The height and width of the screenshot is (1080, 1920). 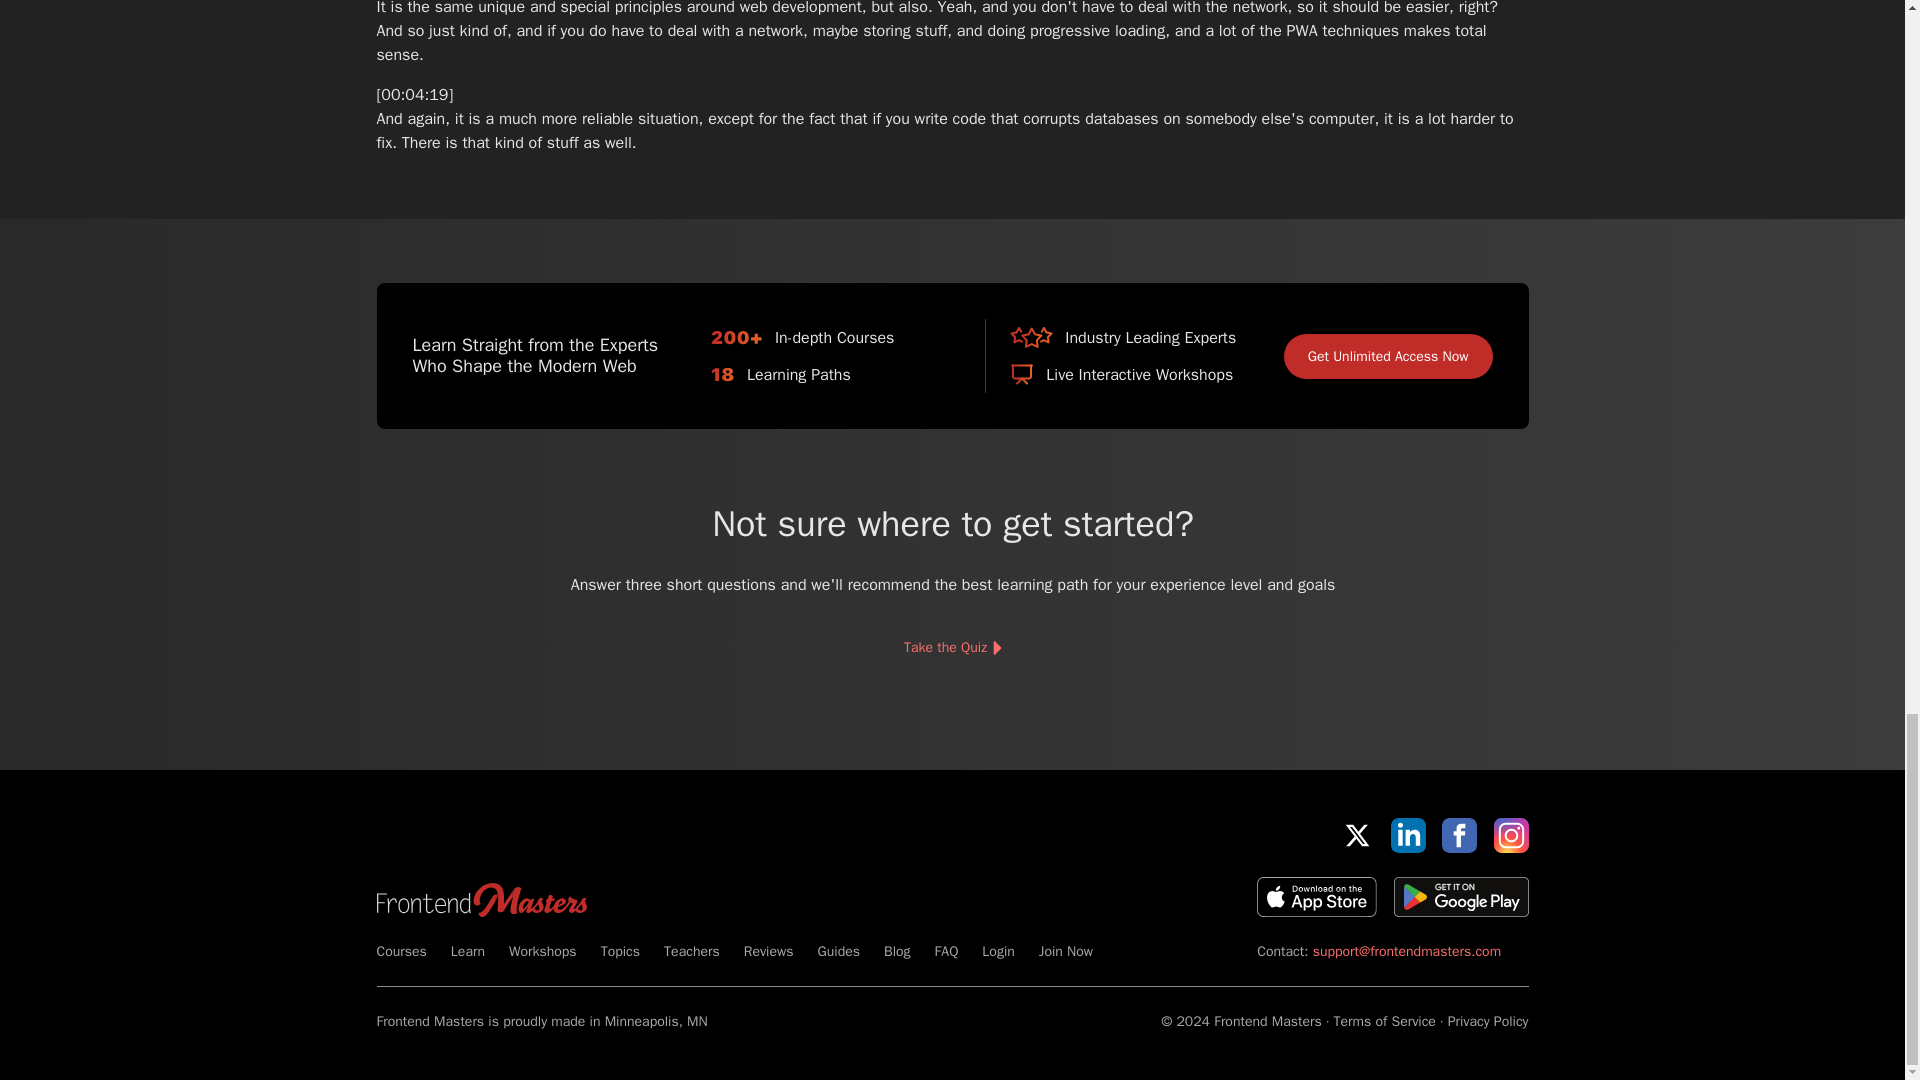 What do you see at coordinates (1316, 896) in the screenshot?
I see `Apple App Store` at bounding box center [1316, 896].